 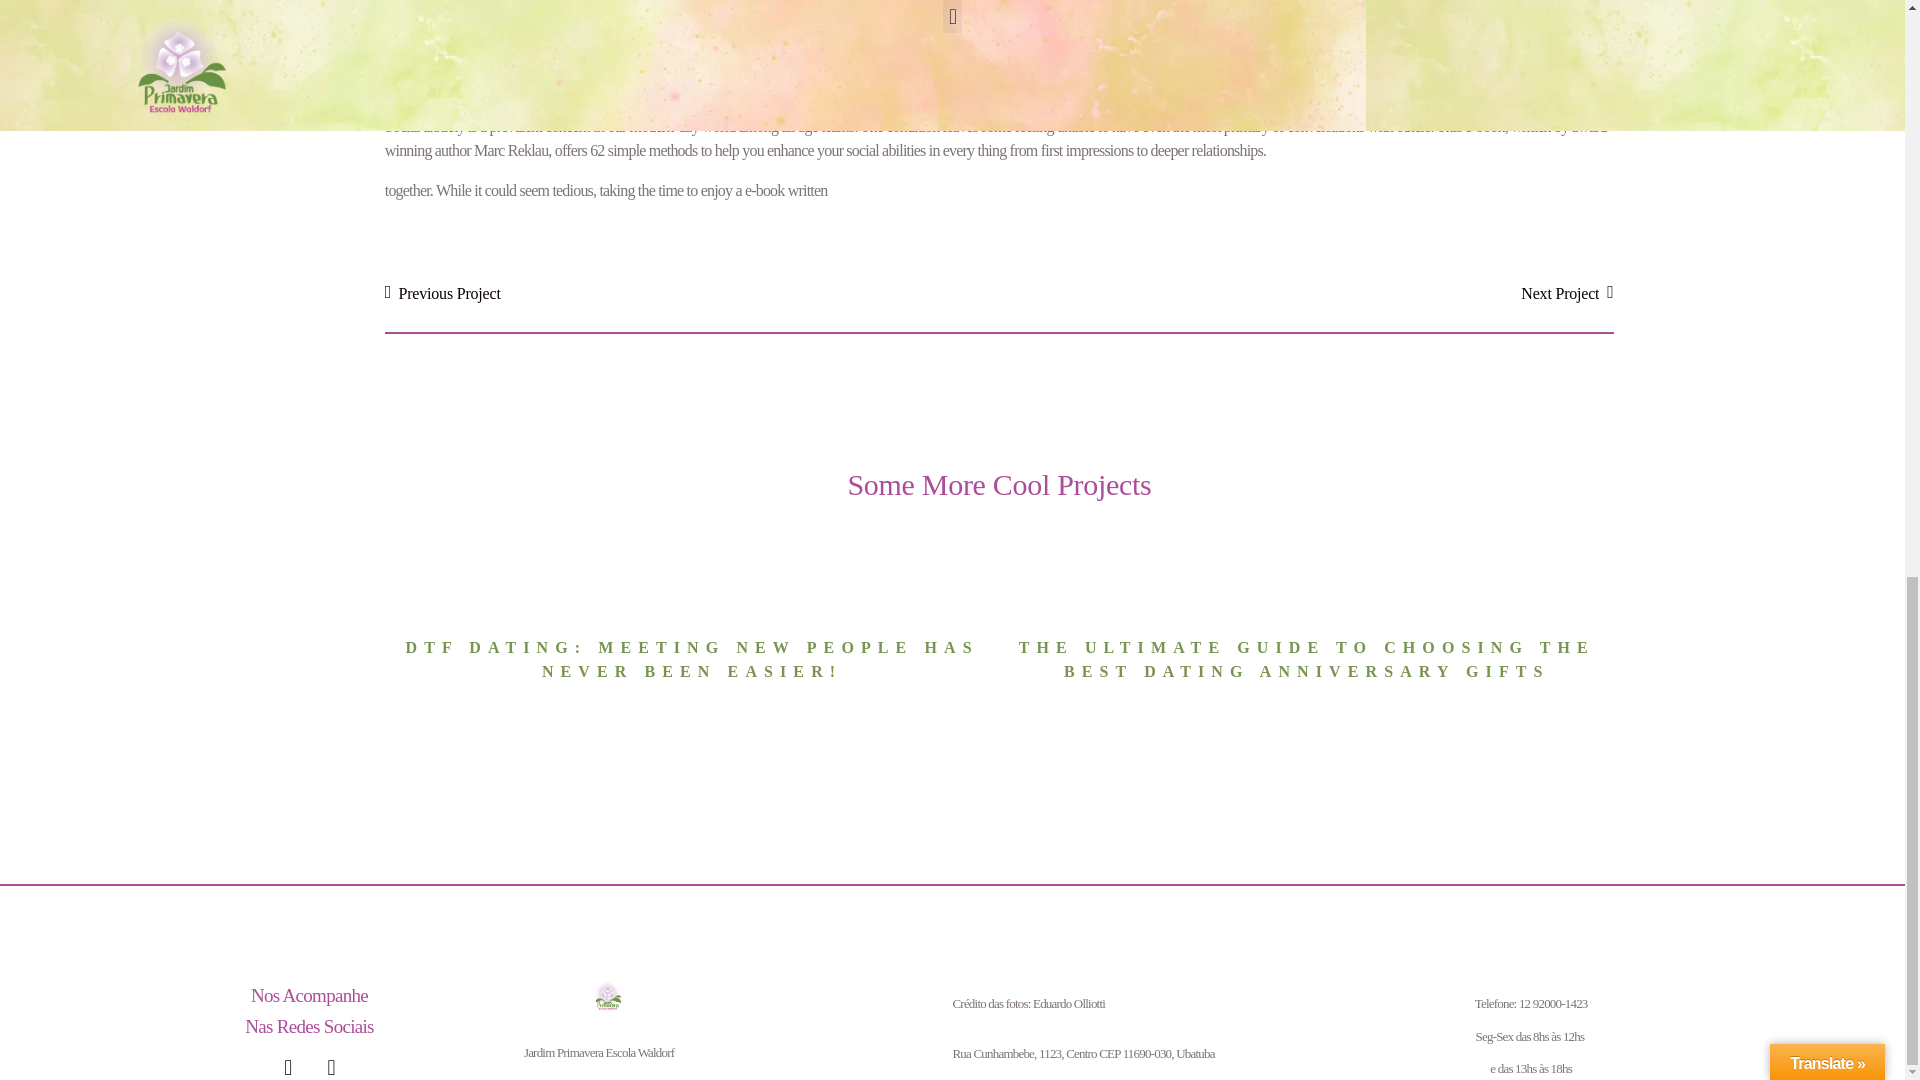 What do you see at coordinates (692, 660) in the screenshot?
I see `DTF DATING: MEETING NEW PEOPLE HAS NEVER BEEN EASIER!` at bounding box center [692, 660].